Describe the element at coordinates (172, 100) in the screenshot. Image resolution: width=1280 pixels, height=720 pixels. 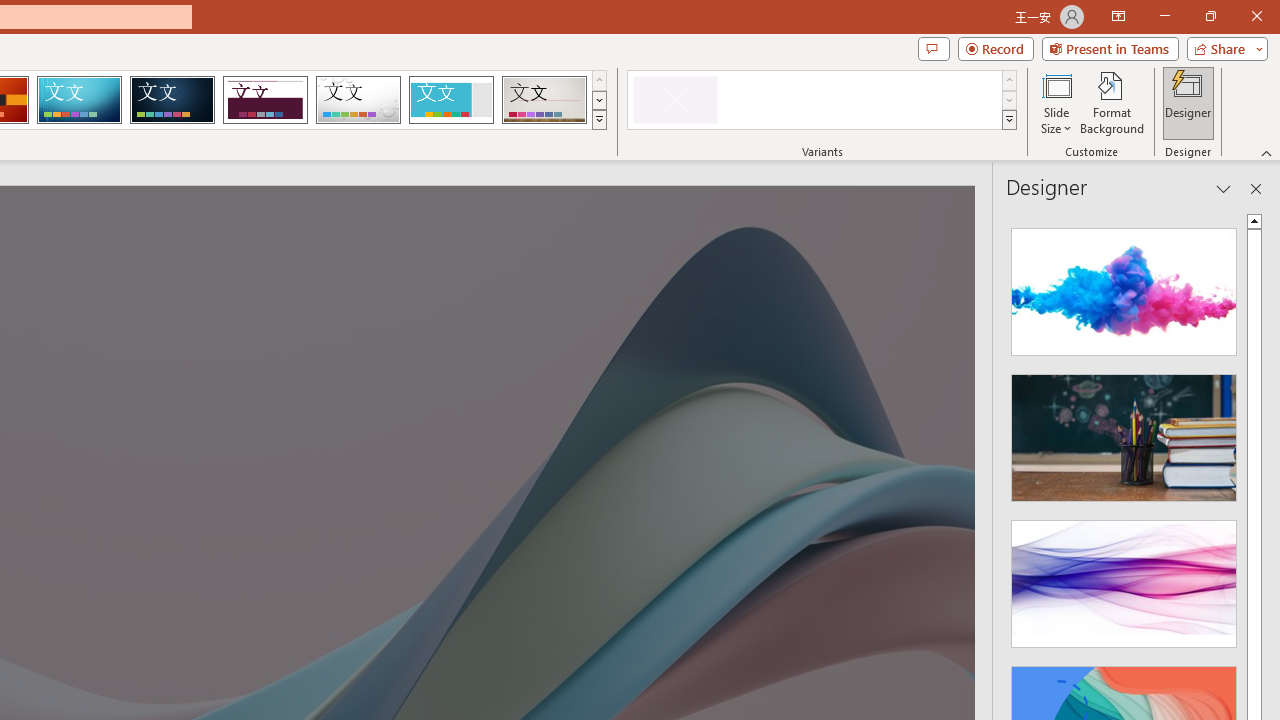
I see `Damask` at that location.